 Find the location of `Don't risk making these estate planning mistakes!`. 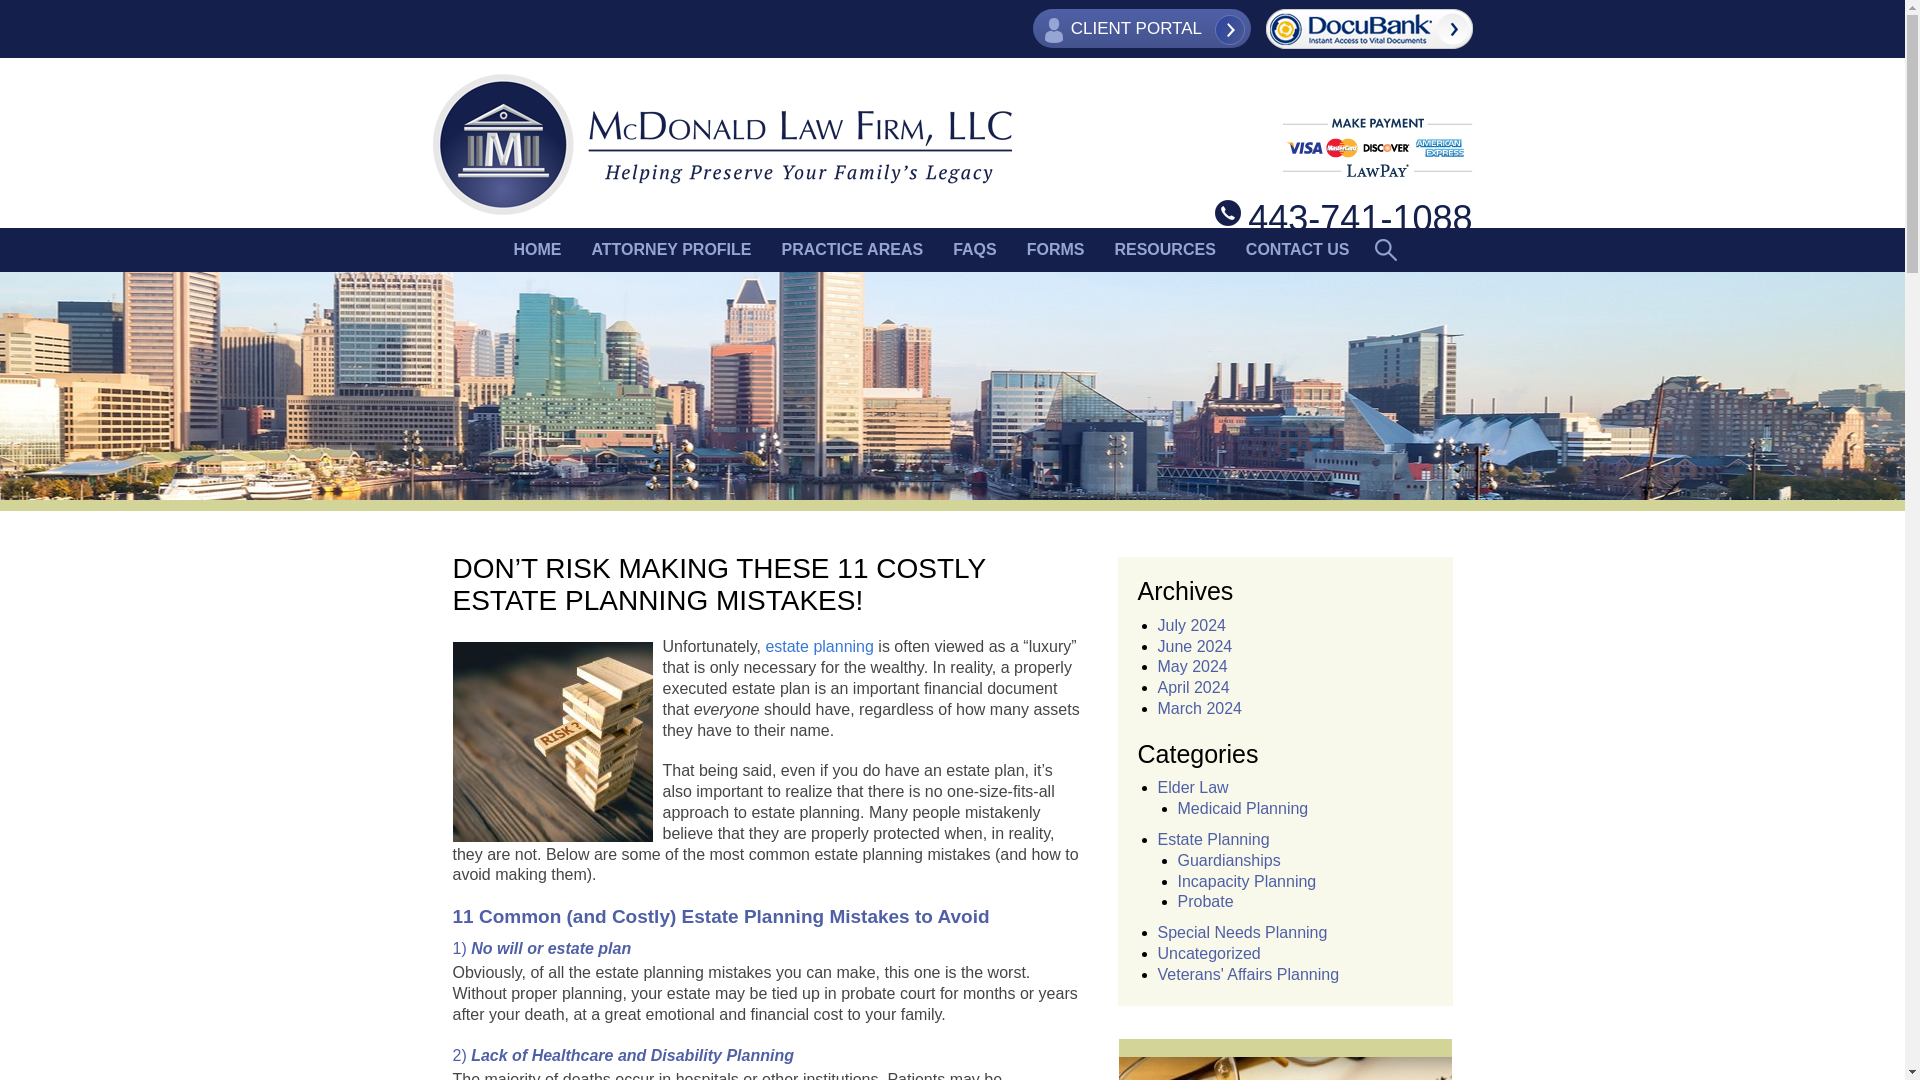

Don't risk making these estate planning mistakes! is located at coordinates (552, 742).